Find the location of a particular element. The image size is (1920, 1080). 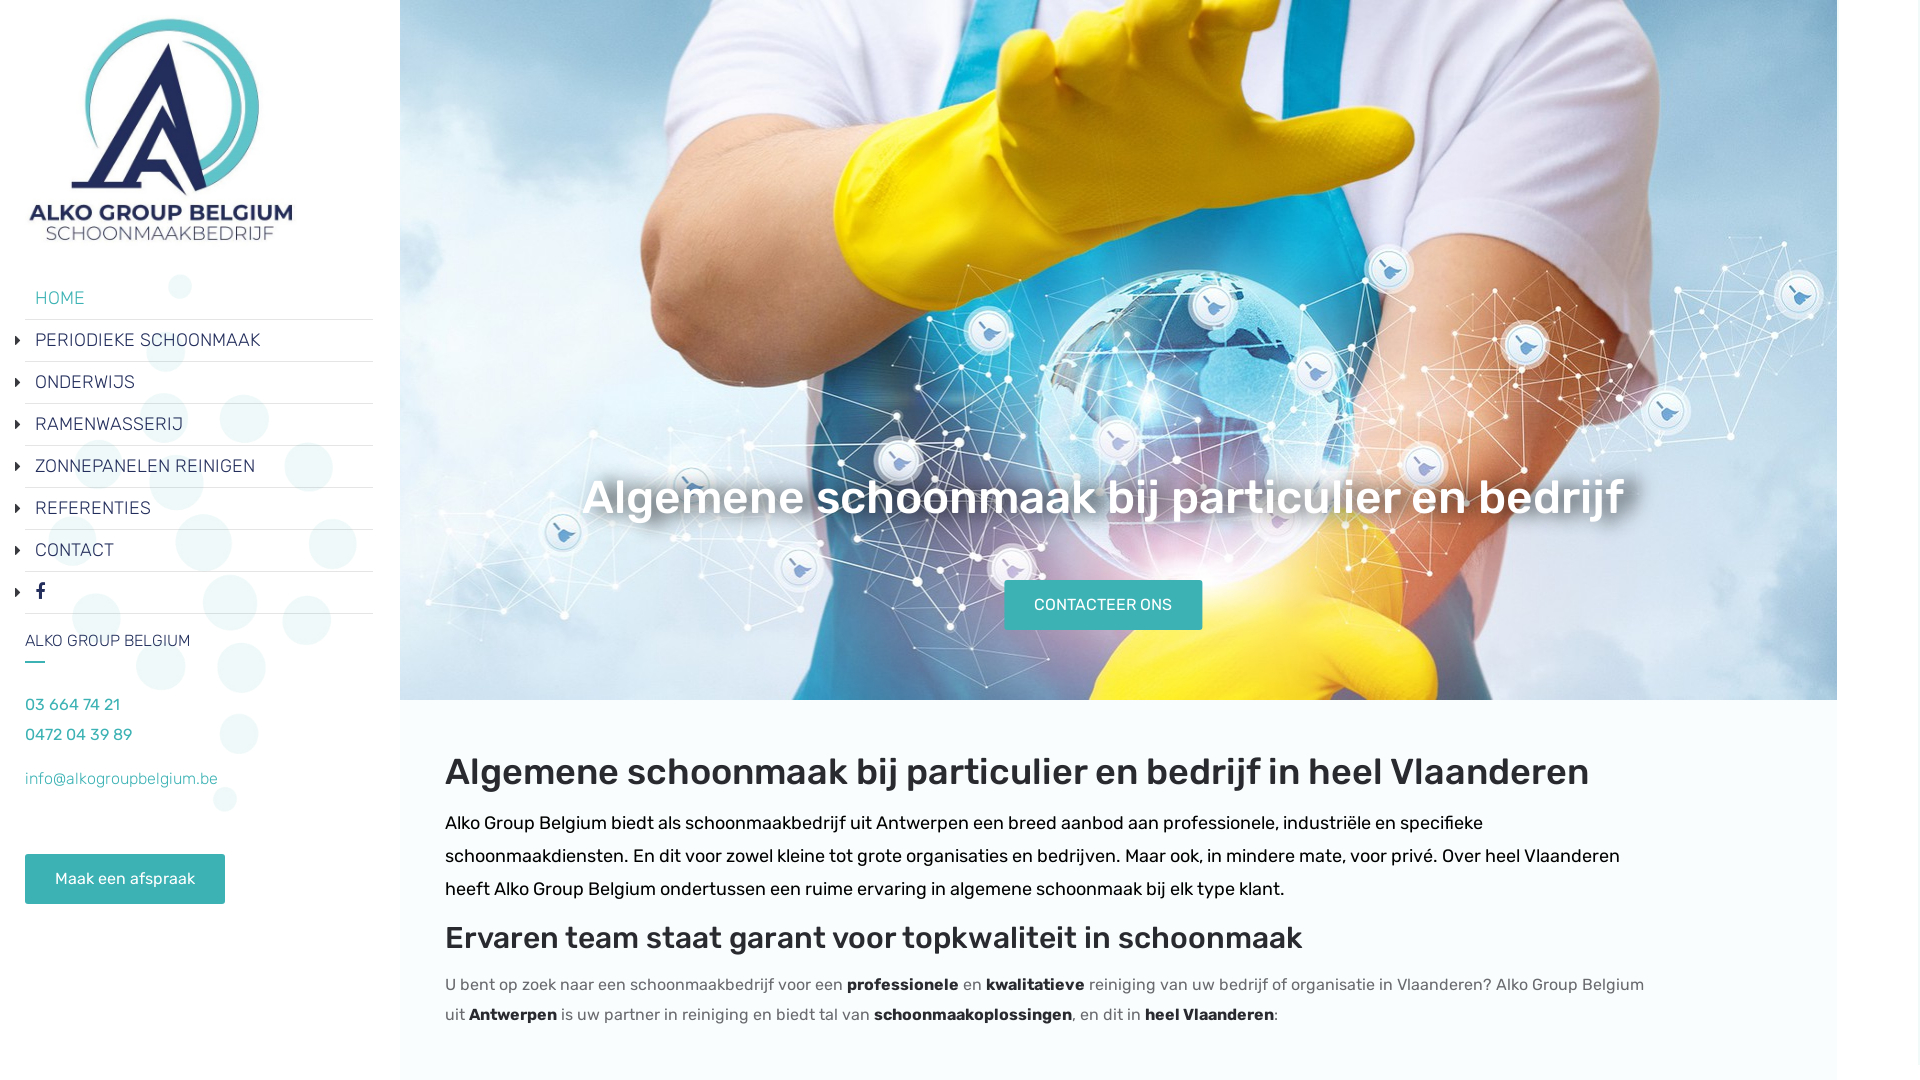

ONDERWIJS is located at coordinates (85, 382).